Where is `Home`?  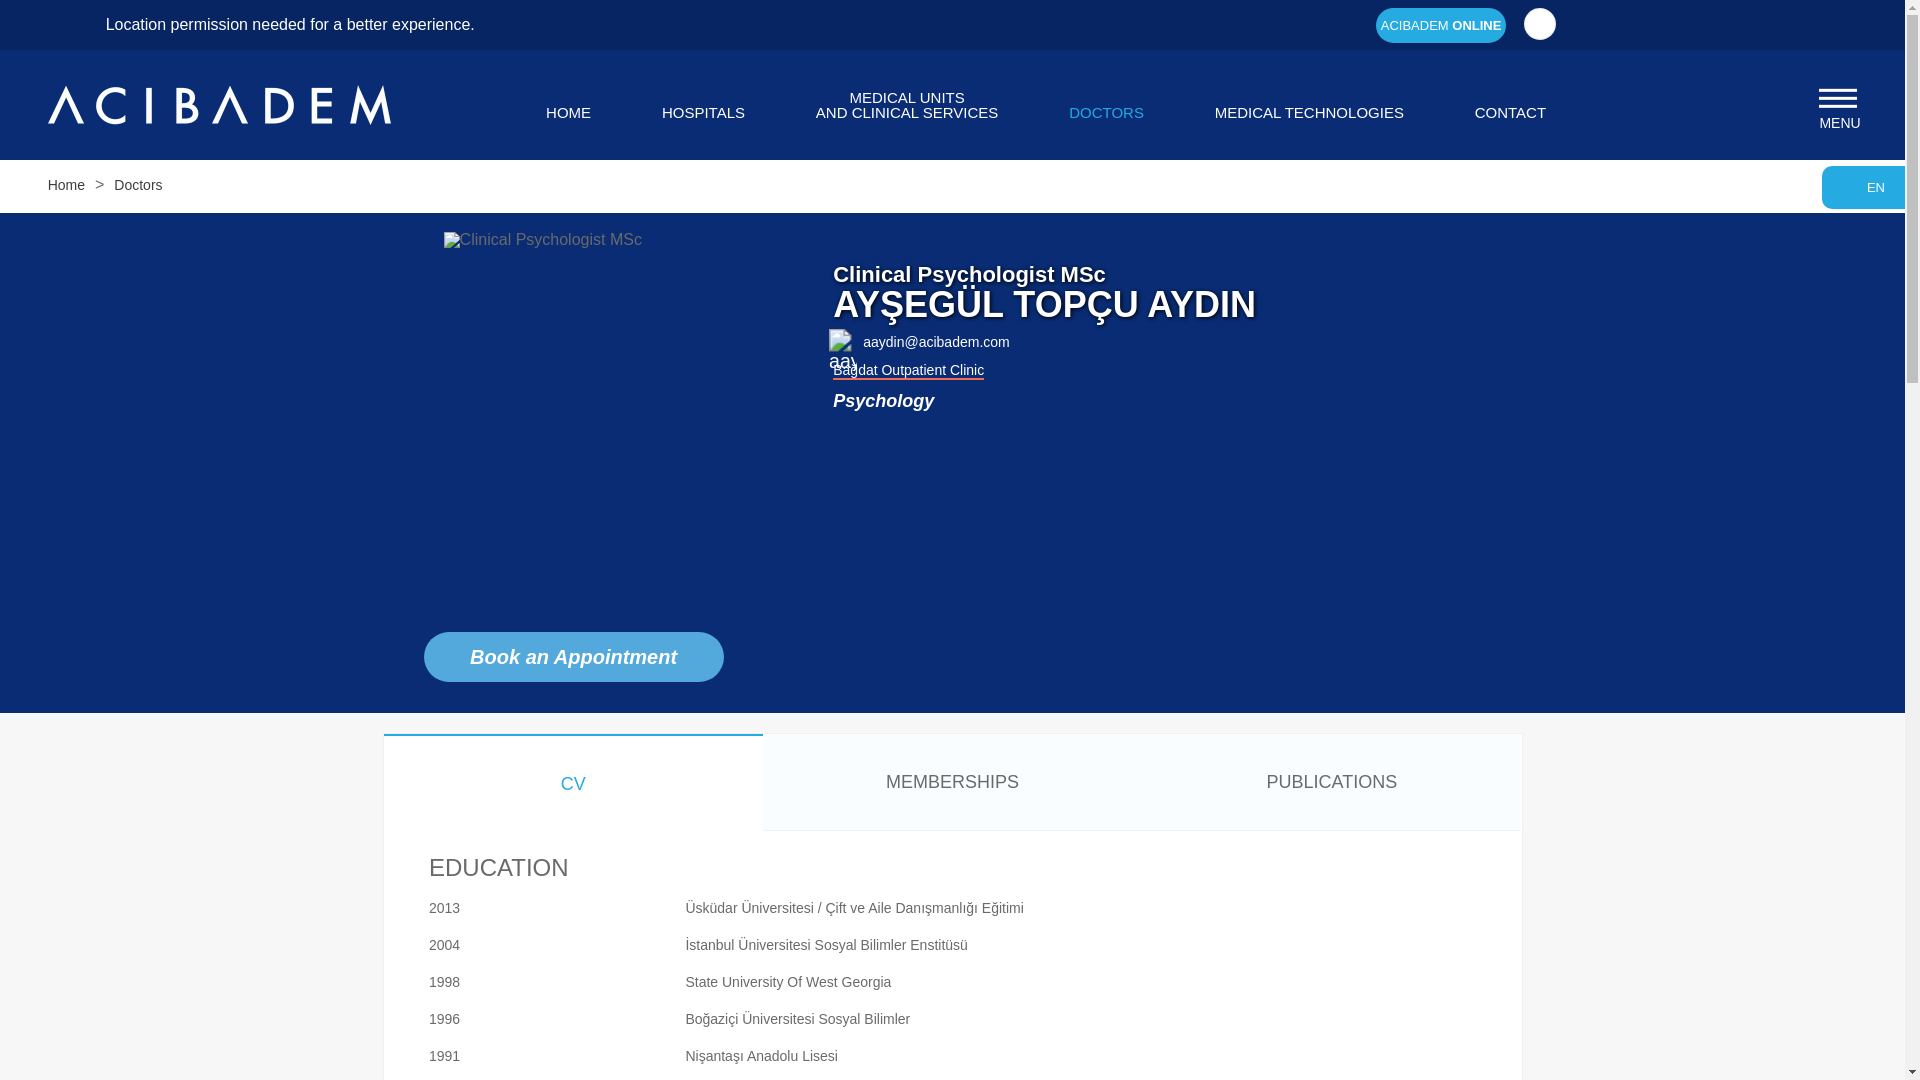
Home is located at coordinates (1440, 25).